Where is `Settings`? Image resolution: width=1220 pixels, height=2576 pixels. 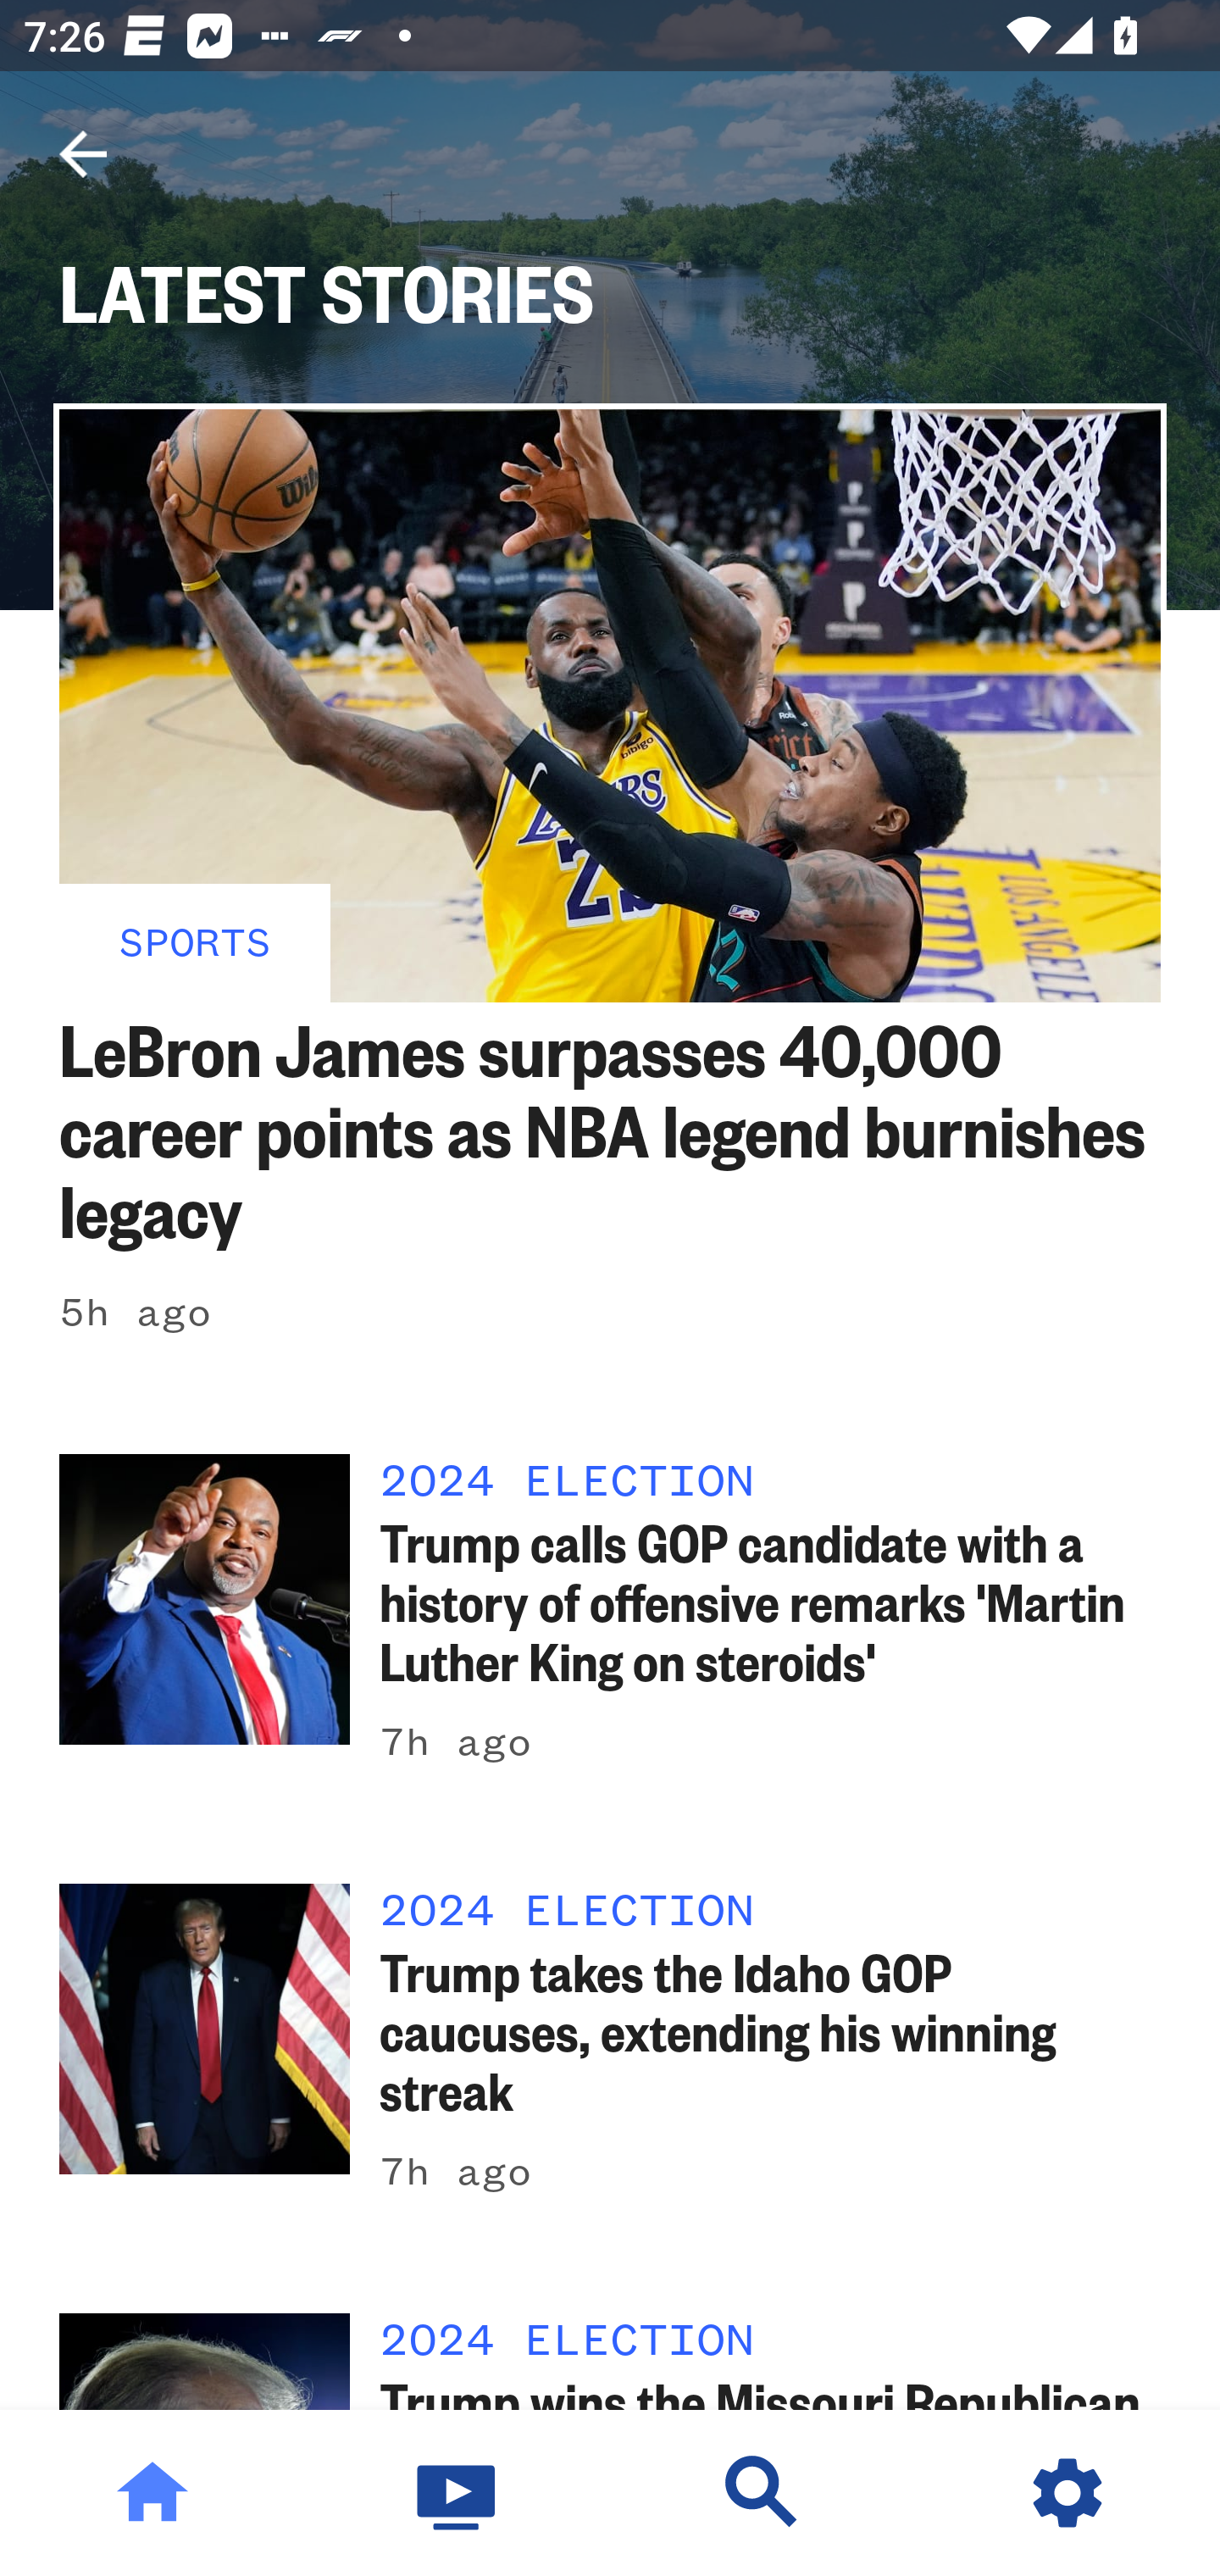 Settings is located at coordinates (1067, 2493).